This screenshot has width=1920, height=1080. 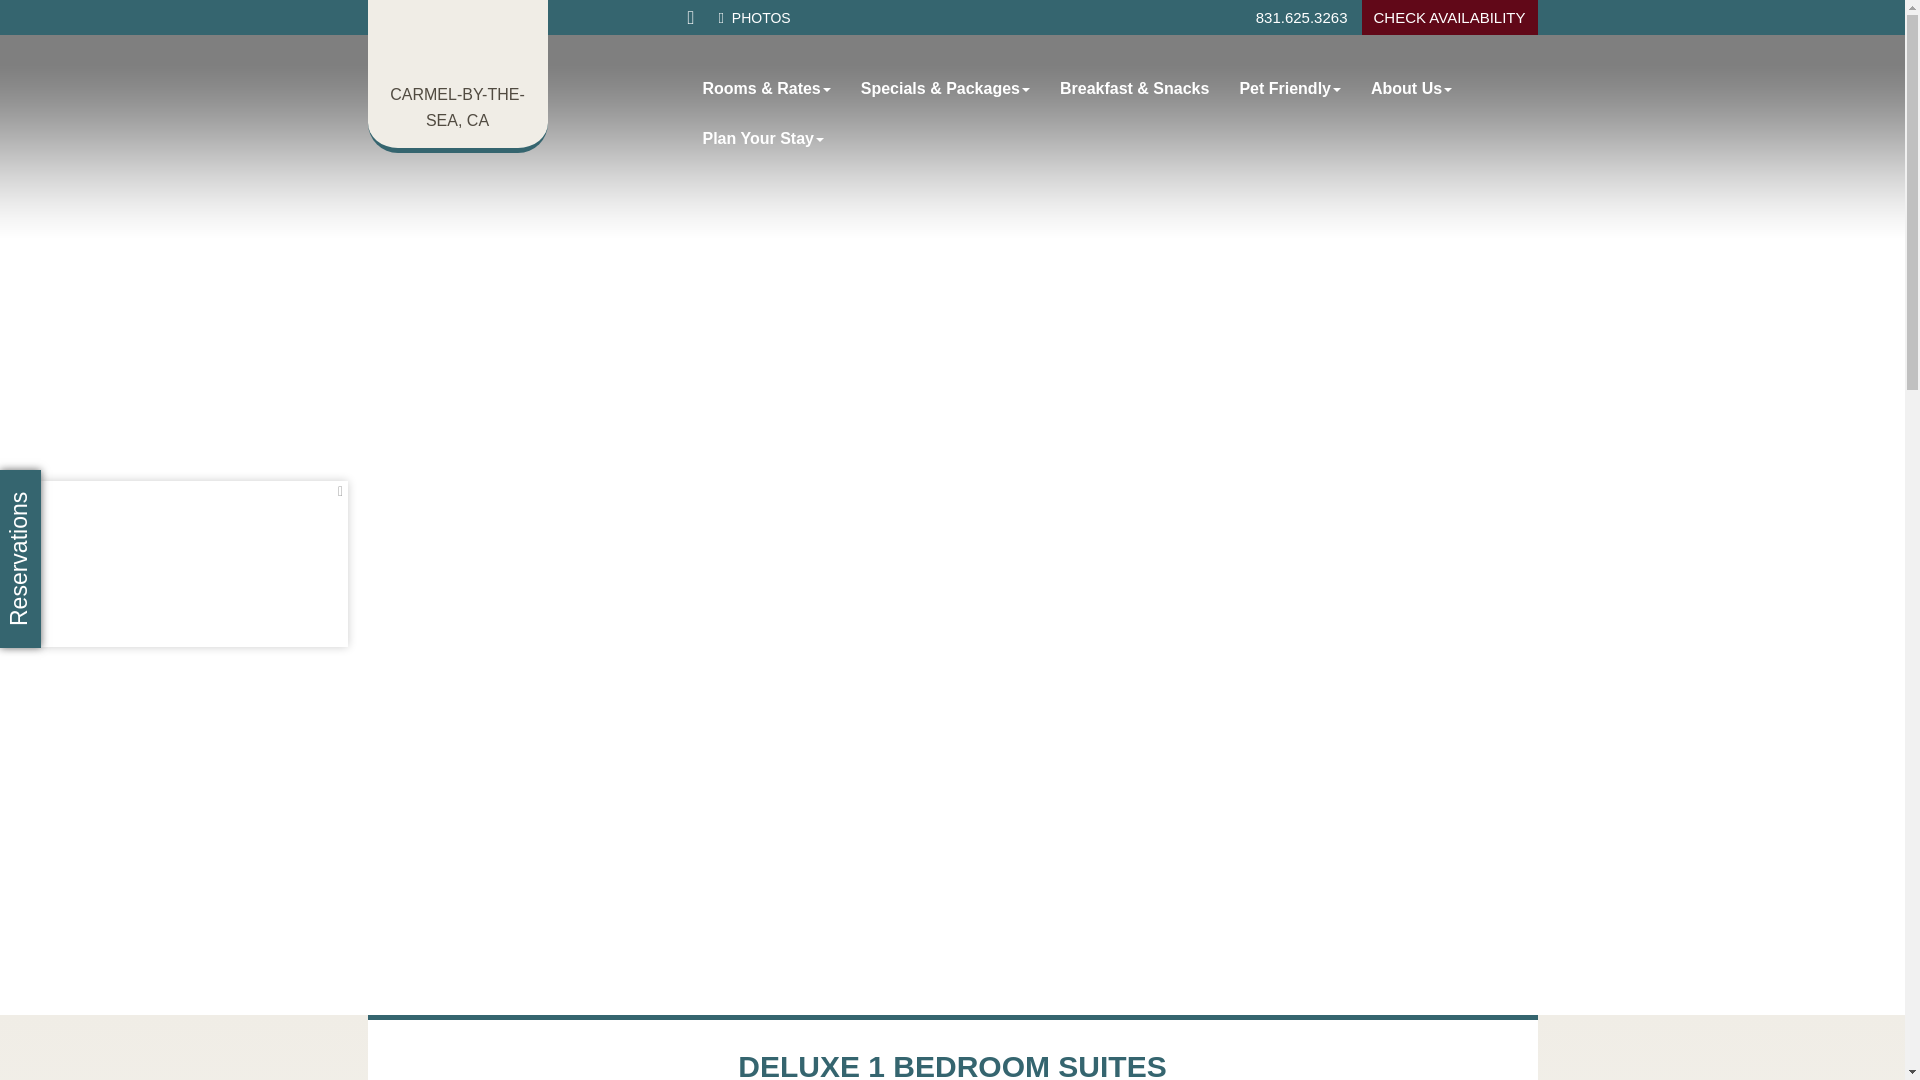 What do you see at coordinates (692, 18) in the screenshot?
I see `HOME` at bounding box center [692, 18].